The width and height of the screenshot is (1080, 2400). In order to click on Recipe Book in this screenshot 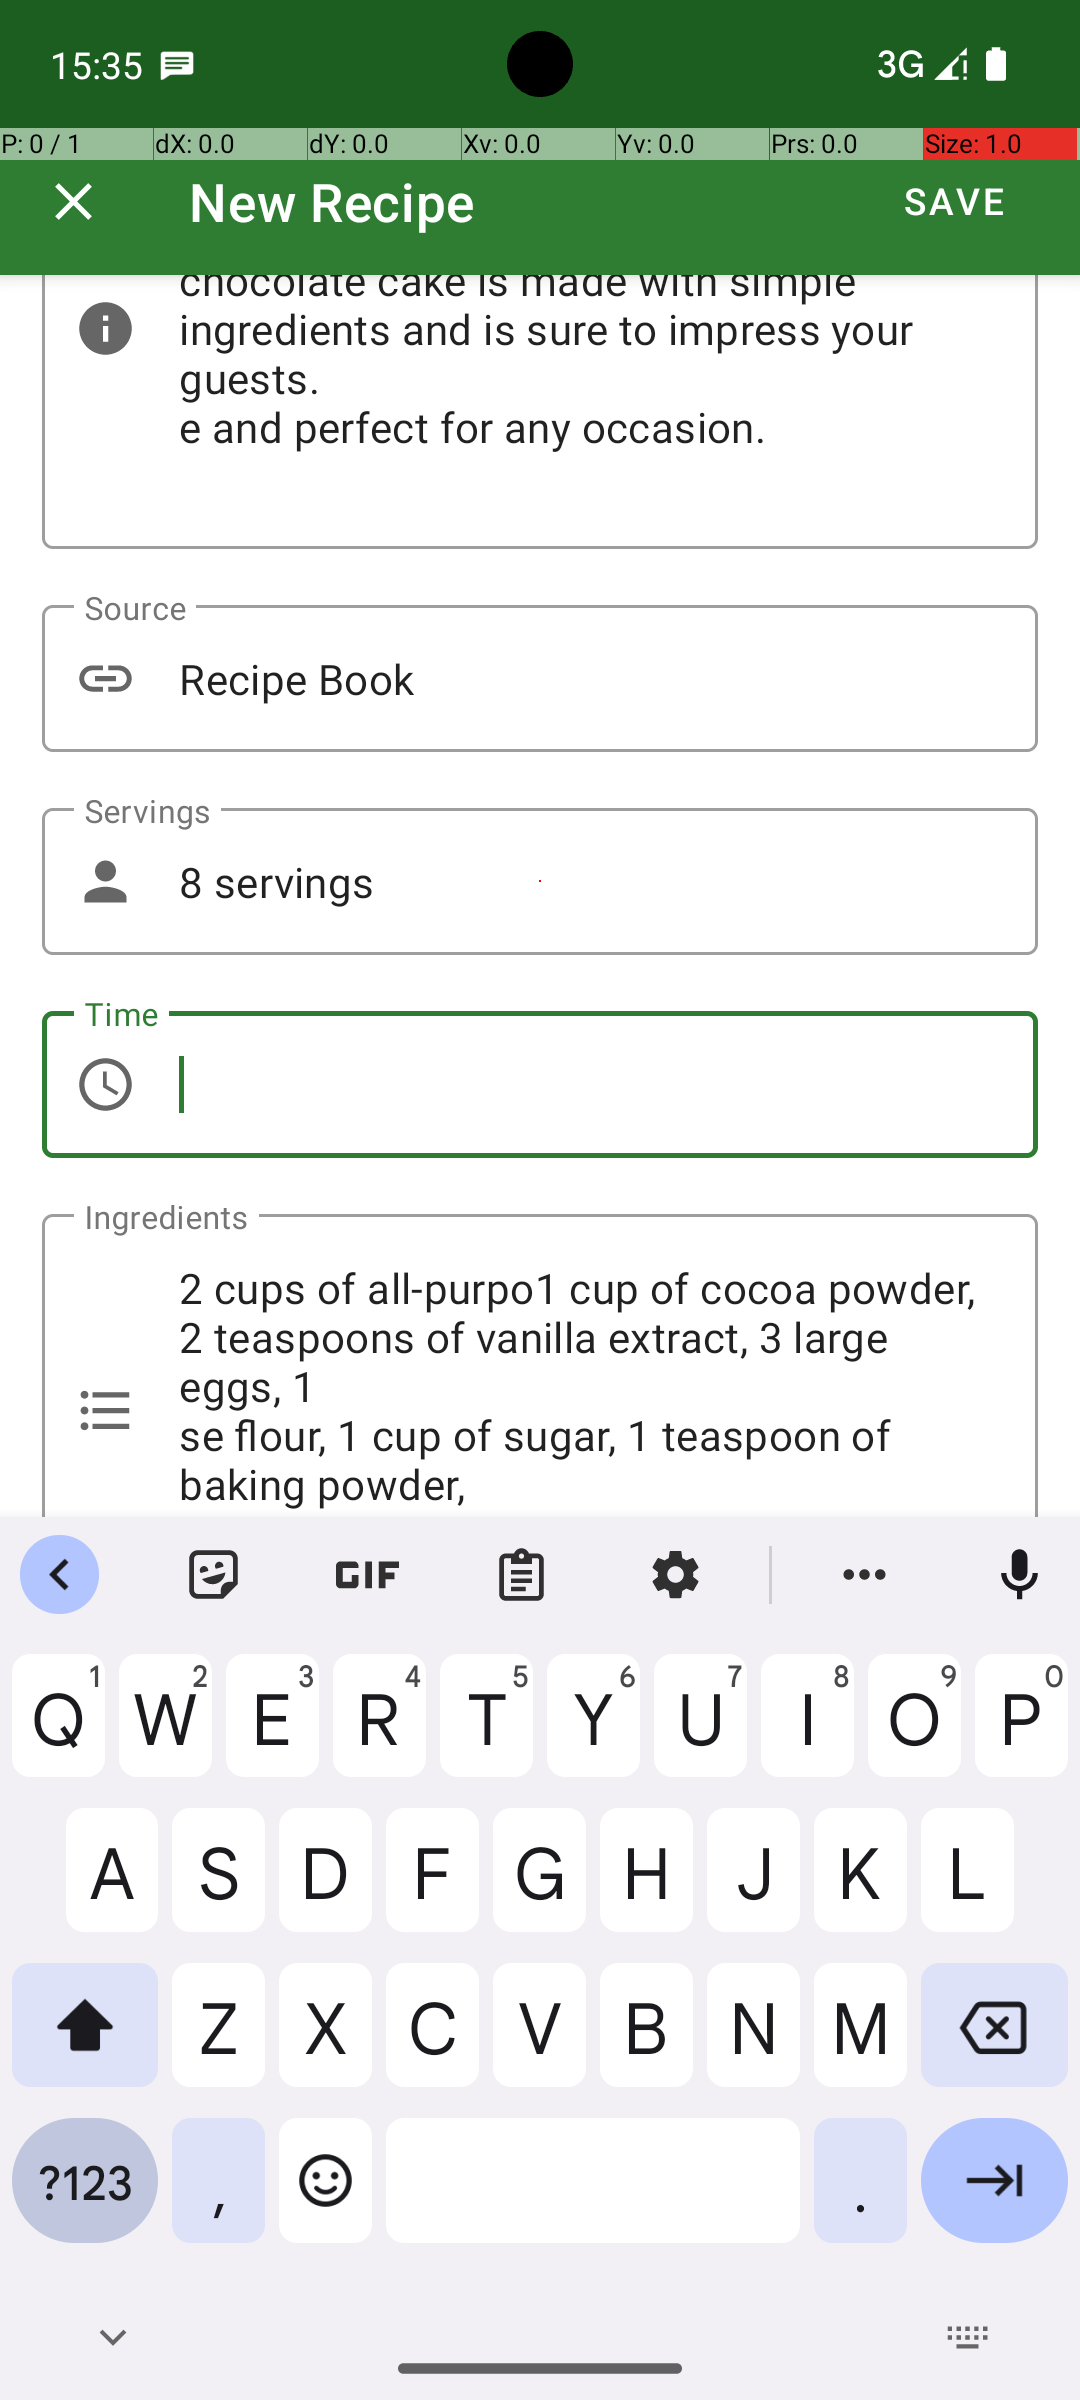, I will do `click(540, 678)`.